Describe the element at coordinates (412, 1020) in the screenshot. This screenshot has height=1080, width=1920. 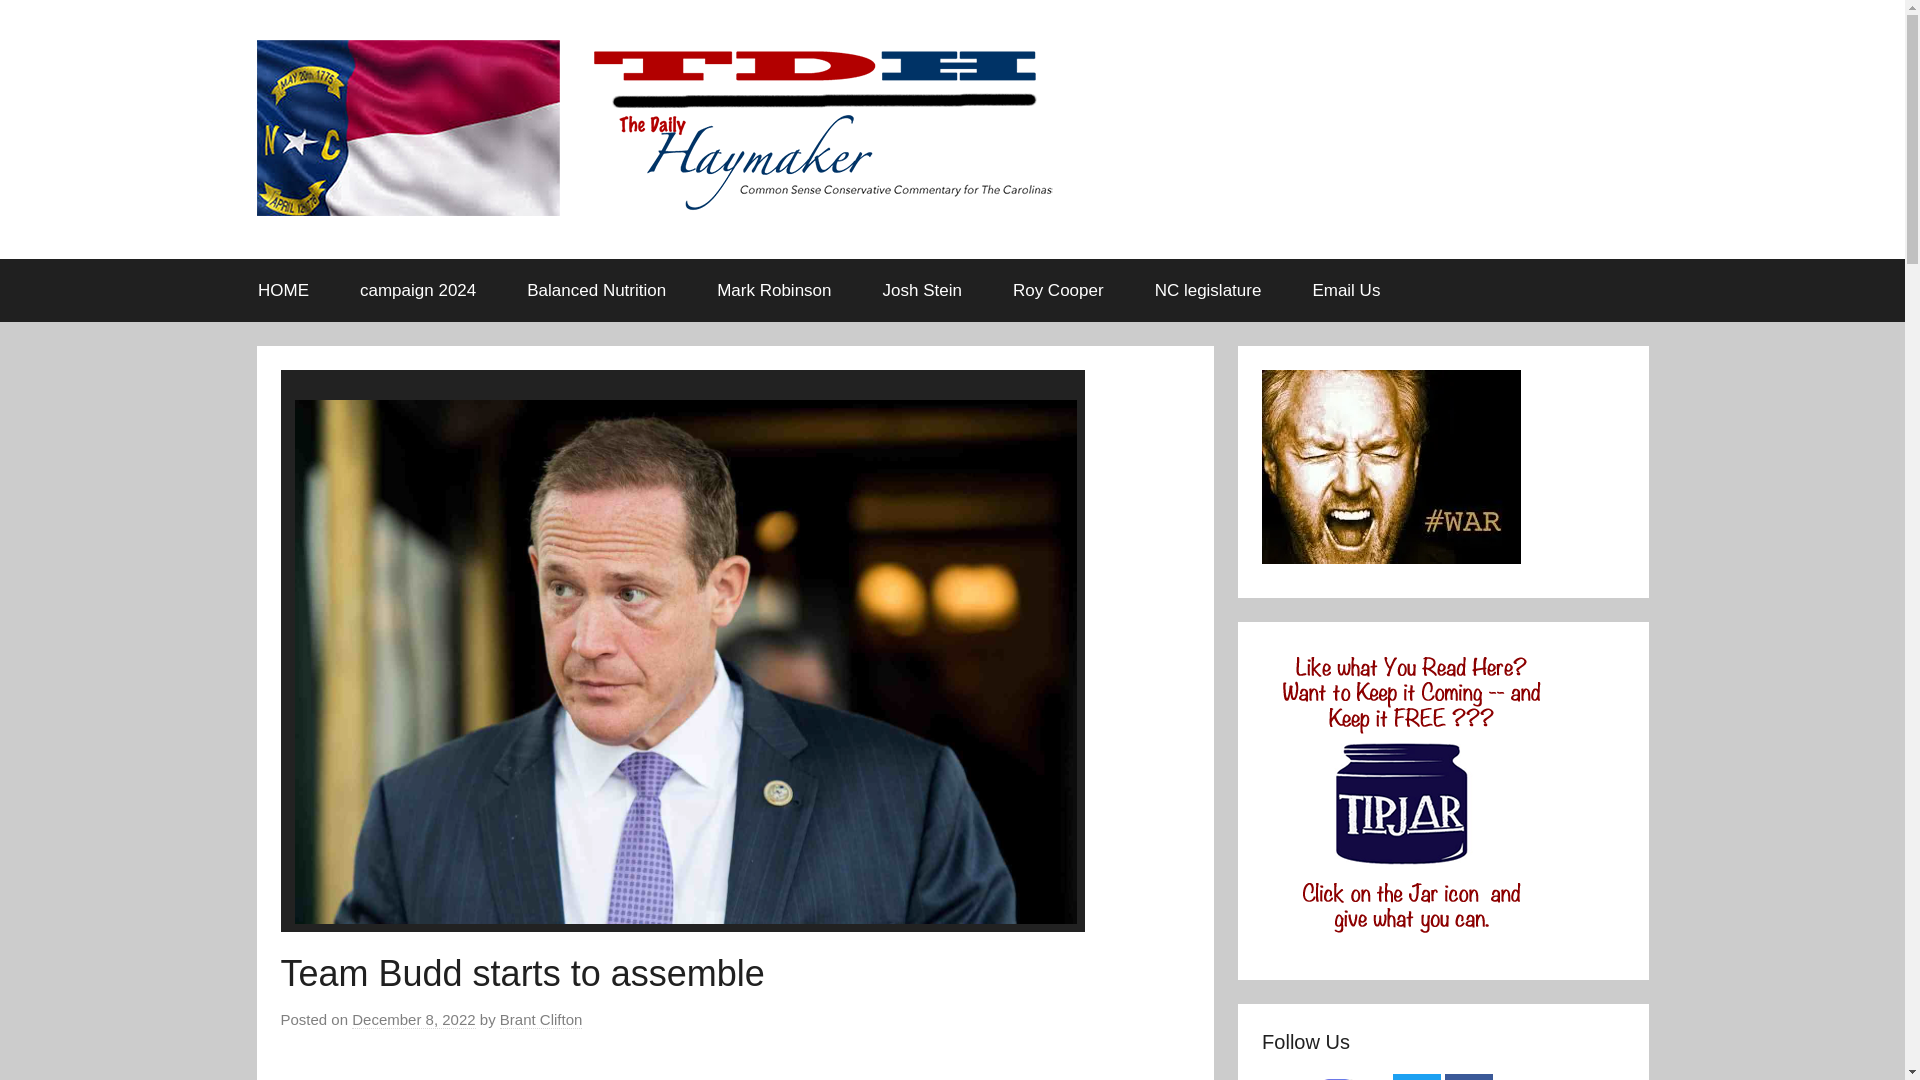
I see `December 8, 2022` at that location.